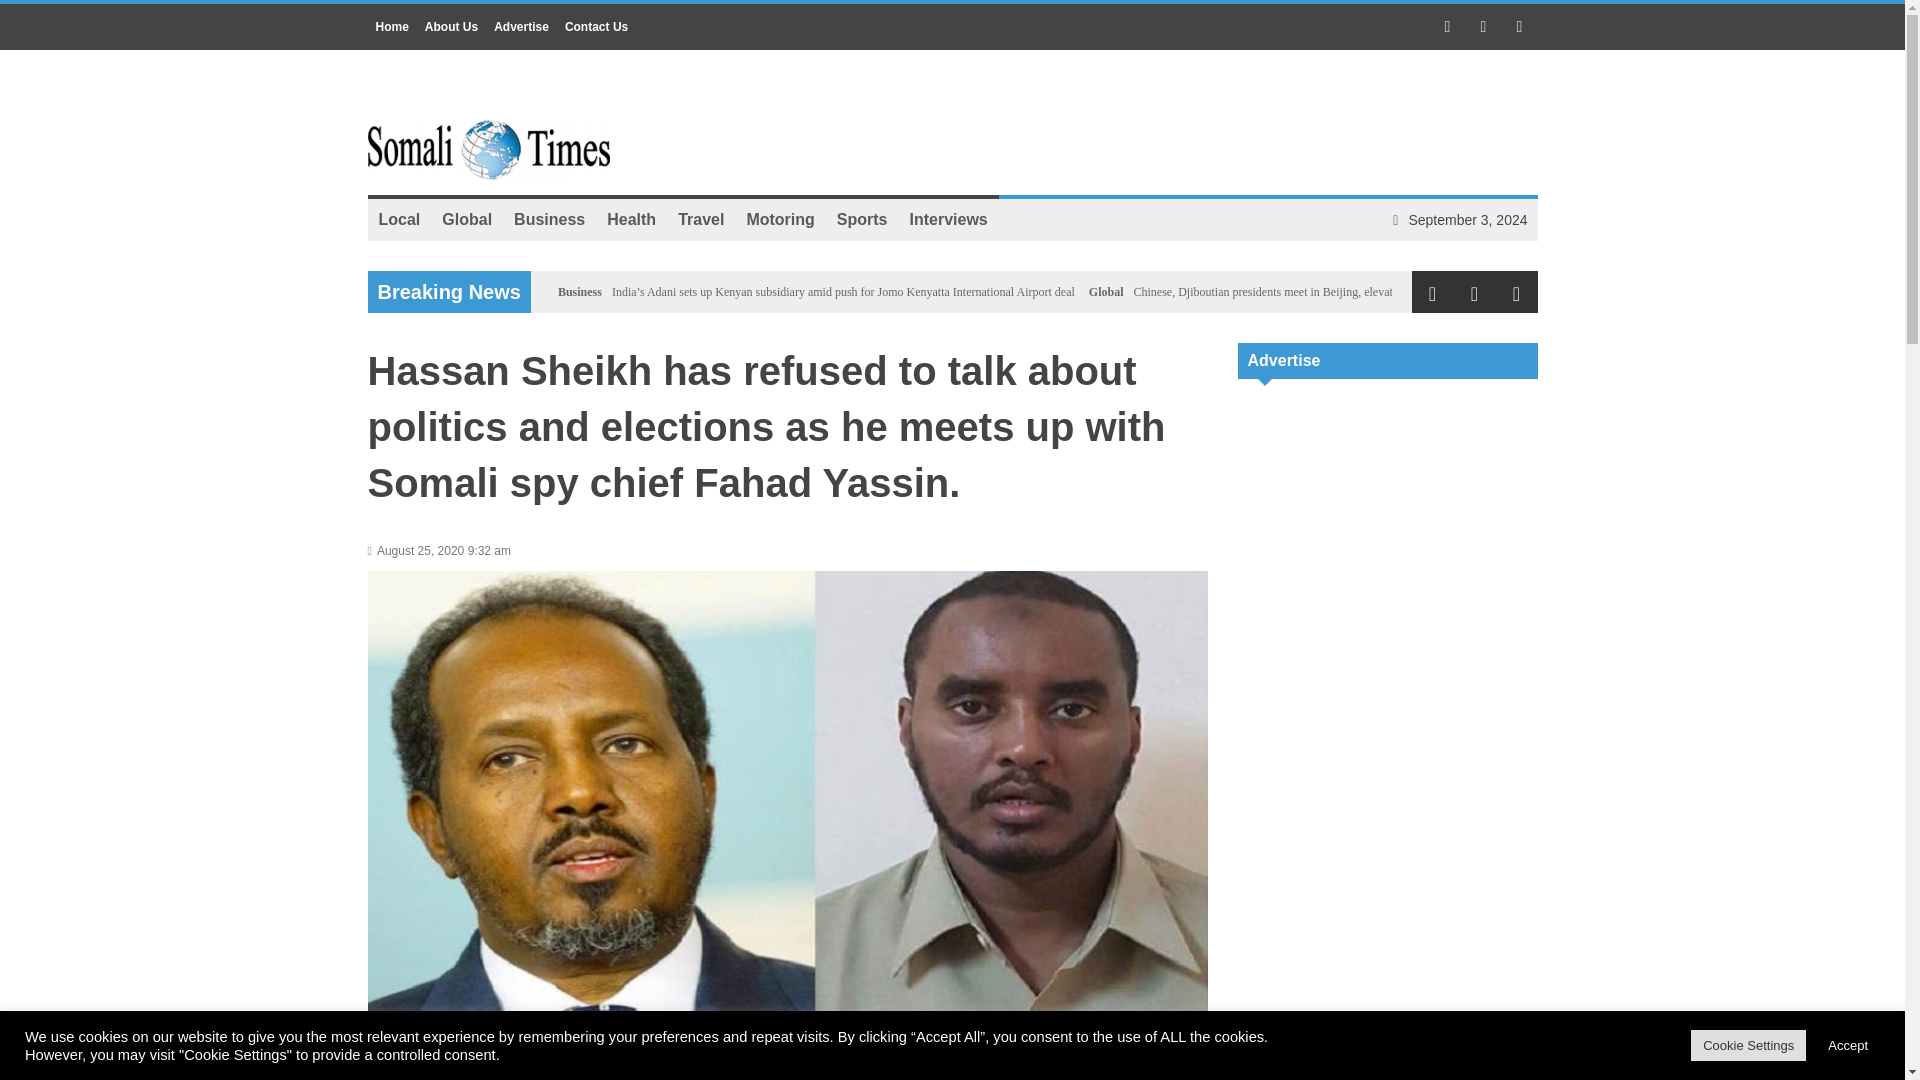  Describe the element at coordinates (450, 26) in the screenshot. I see `About Us` at that location.